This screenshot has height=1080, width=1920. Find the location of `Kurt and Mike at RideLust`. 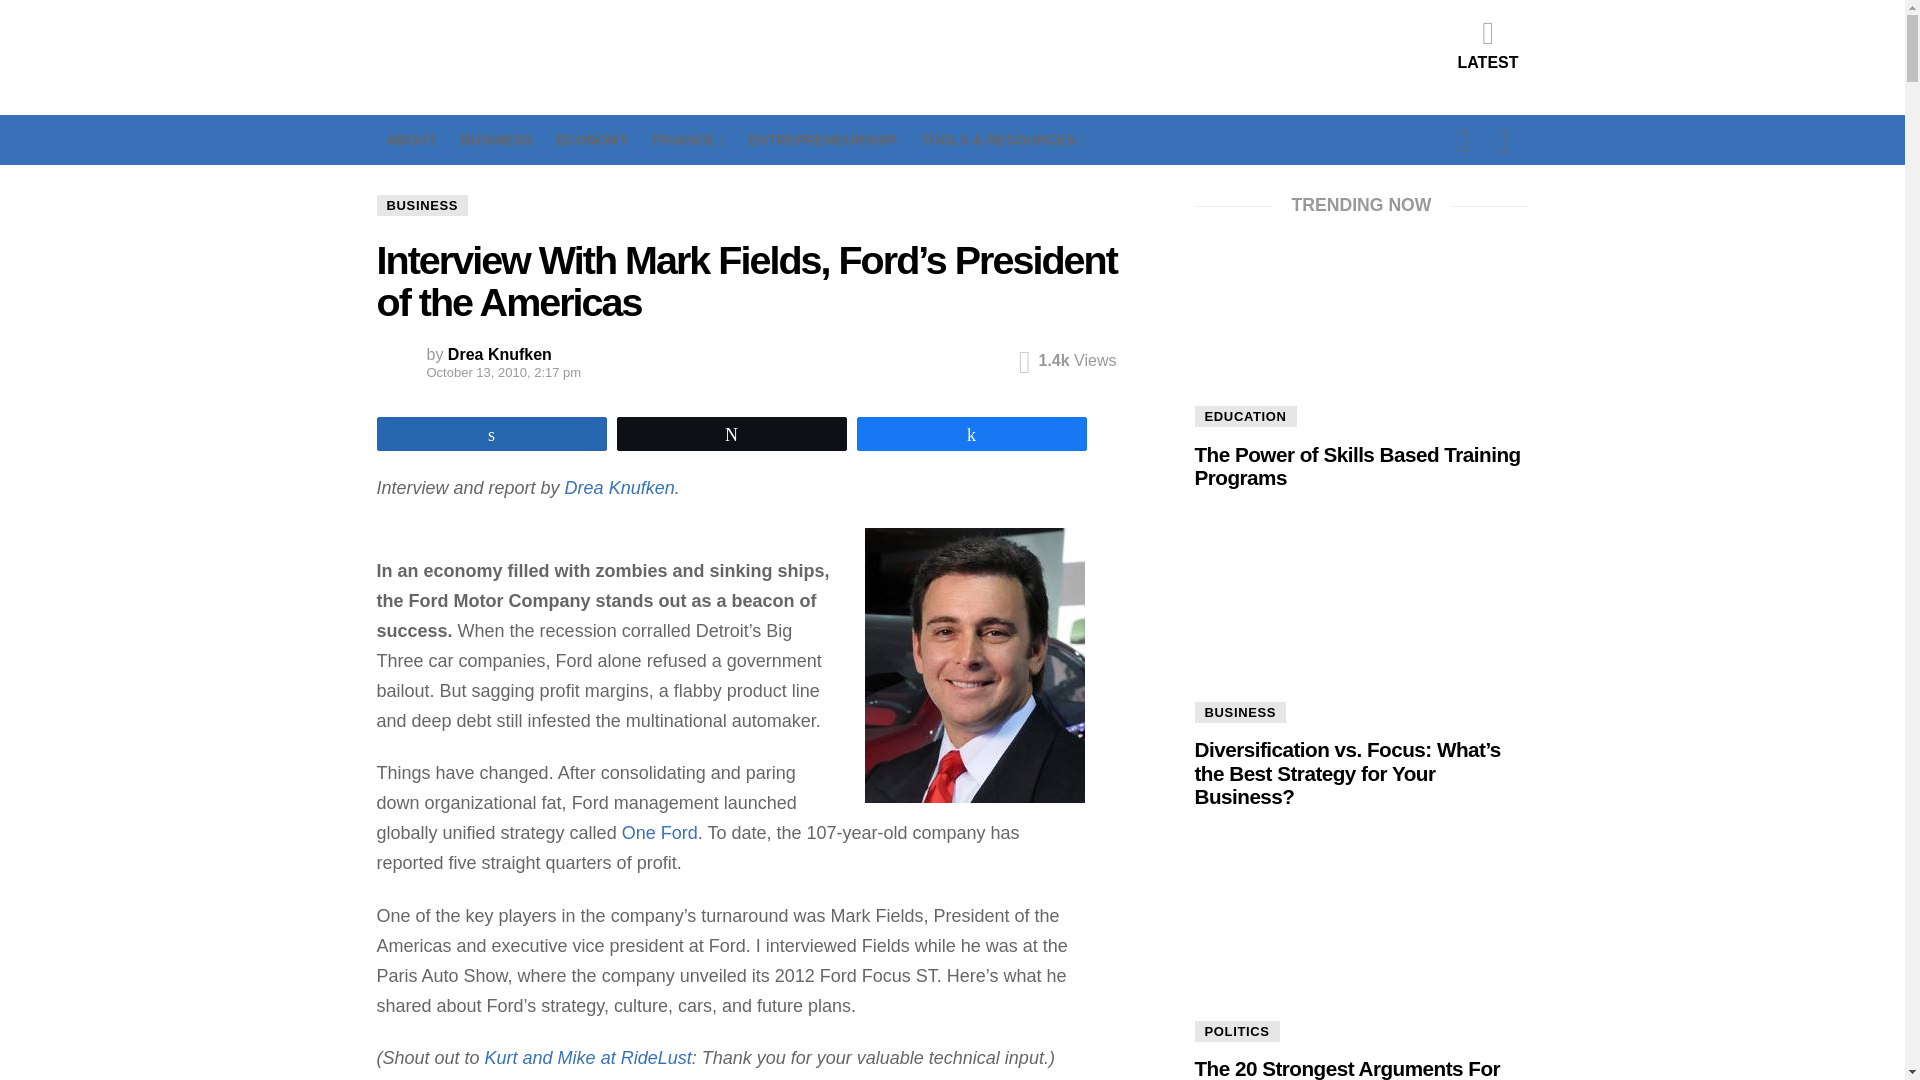

Kurt and Mike at RideLust is located at coordinates (588, 1058).